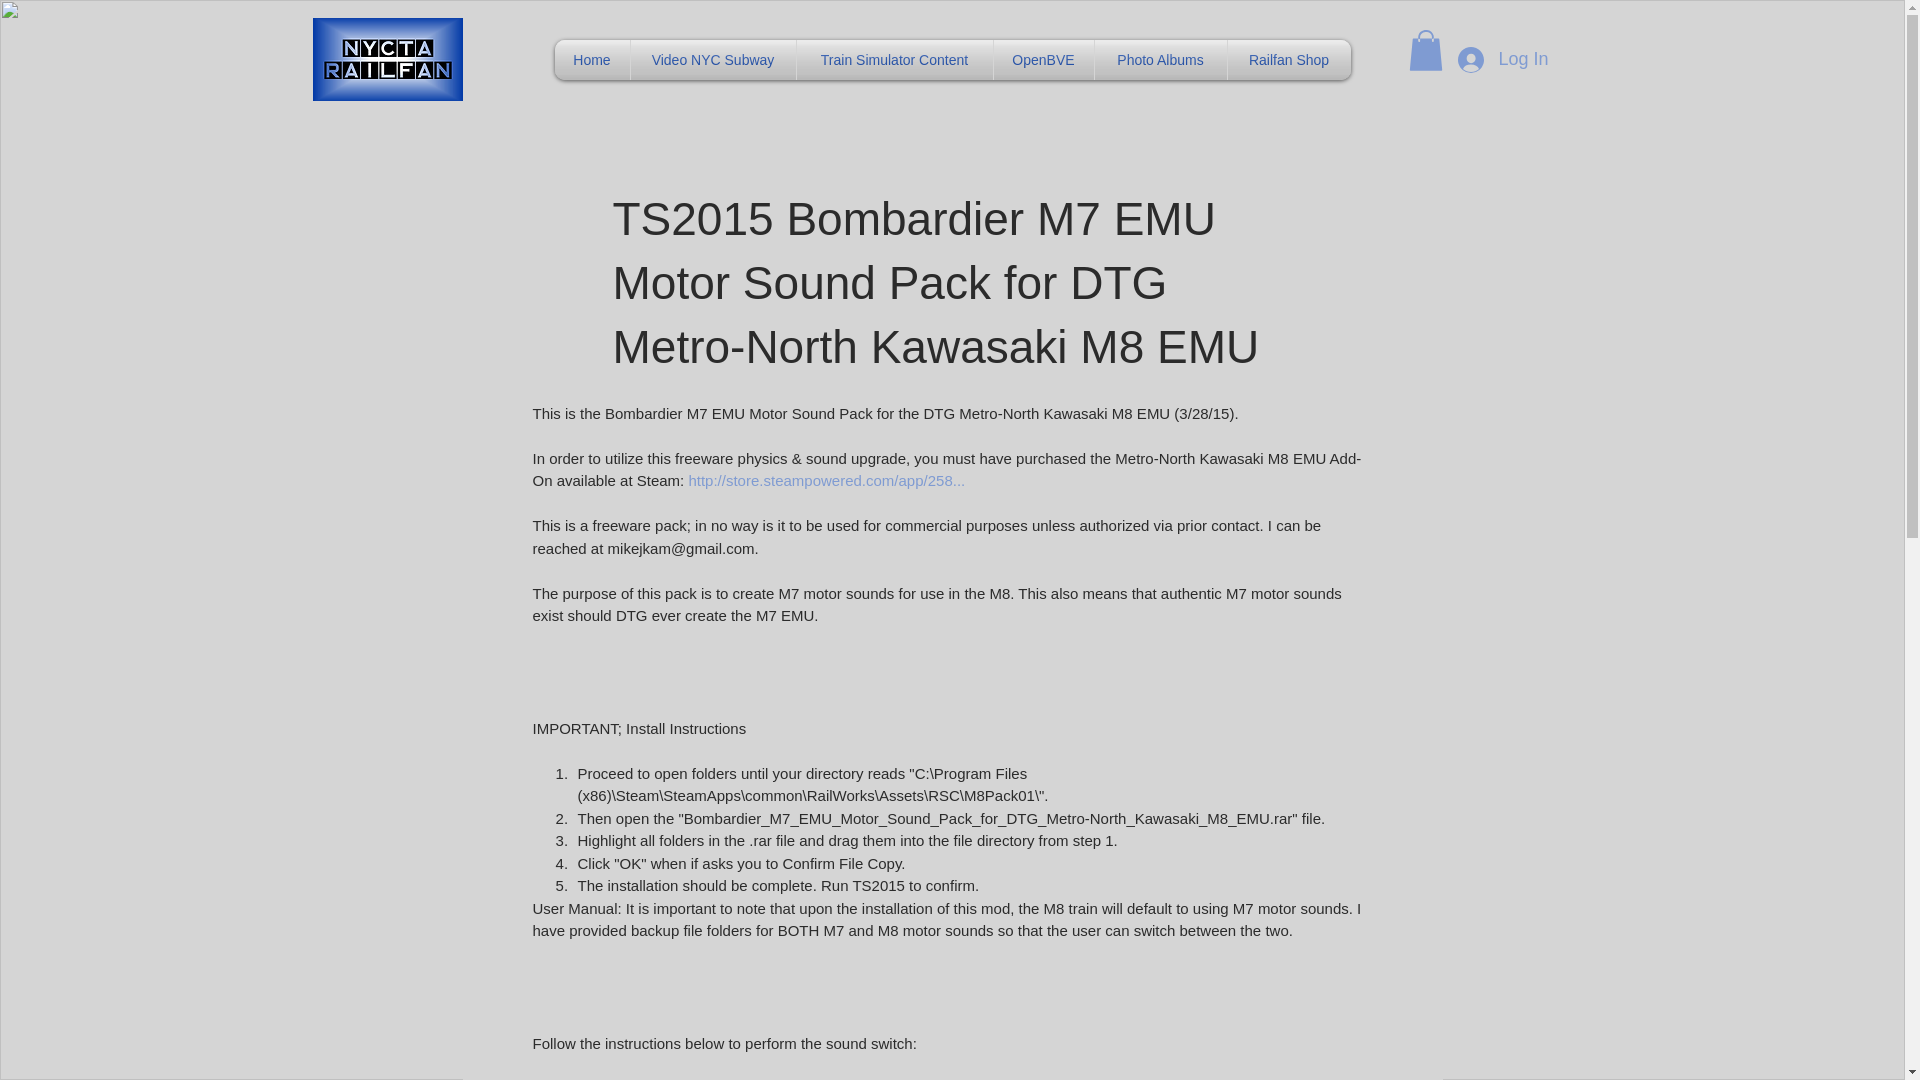 The width and height of the screenshot is (1920, 1080). What do you see at coordinates (712, 59) in the screenshot?
I see `Video NYC Subway` at bounding box center [712, 59].